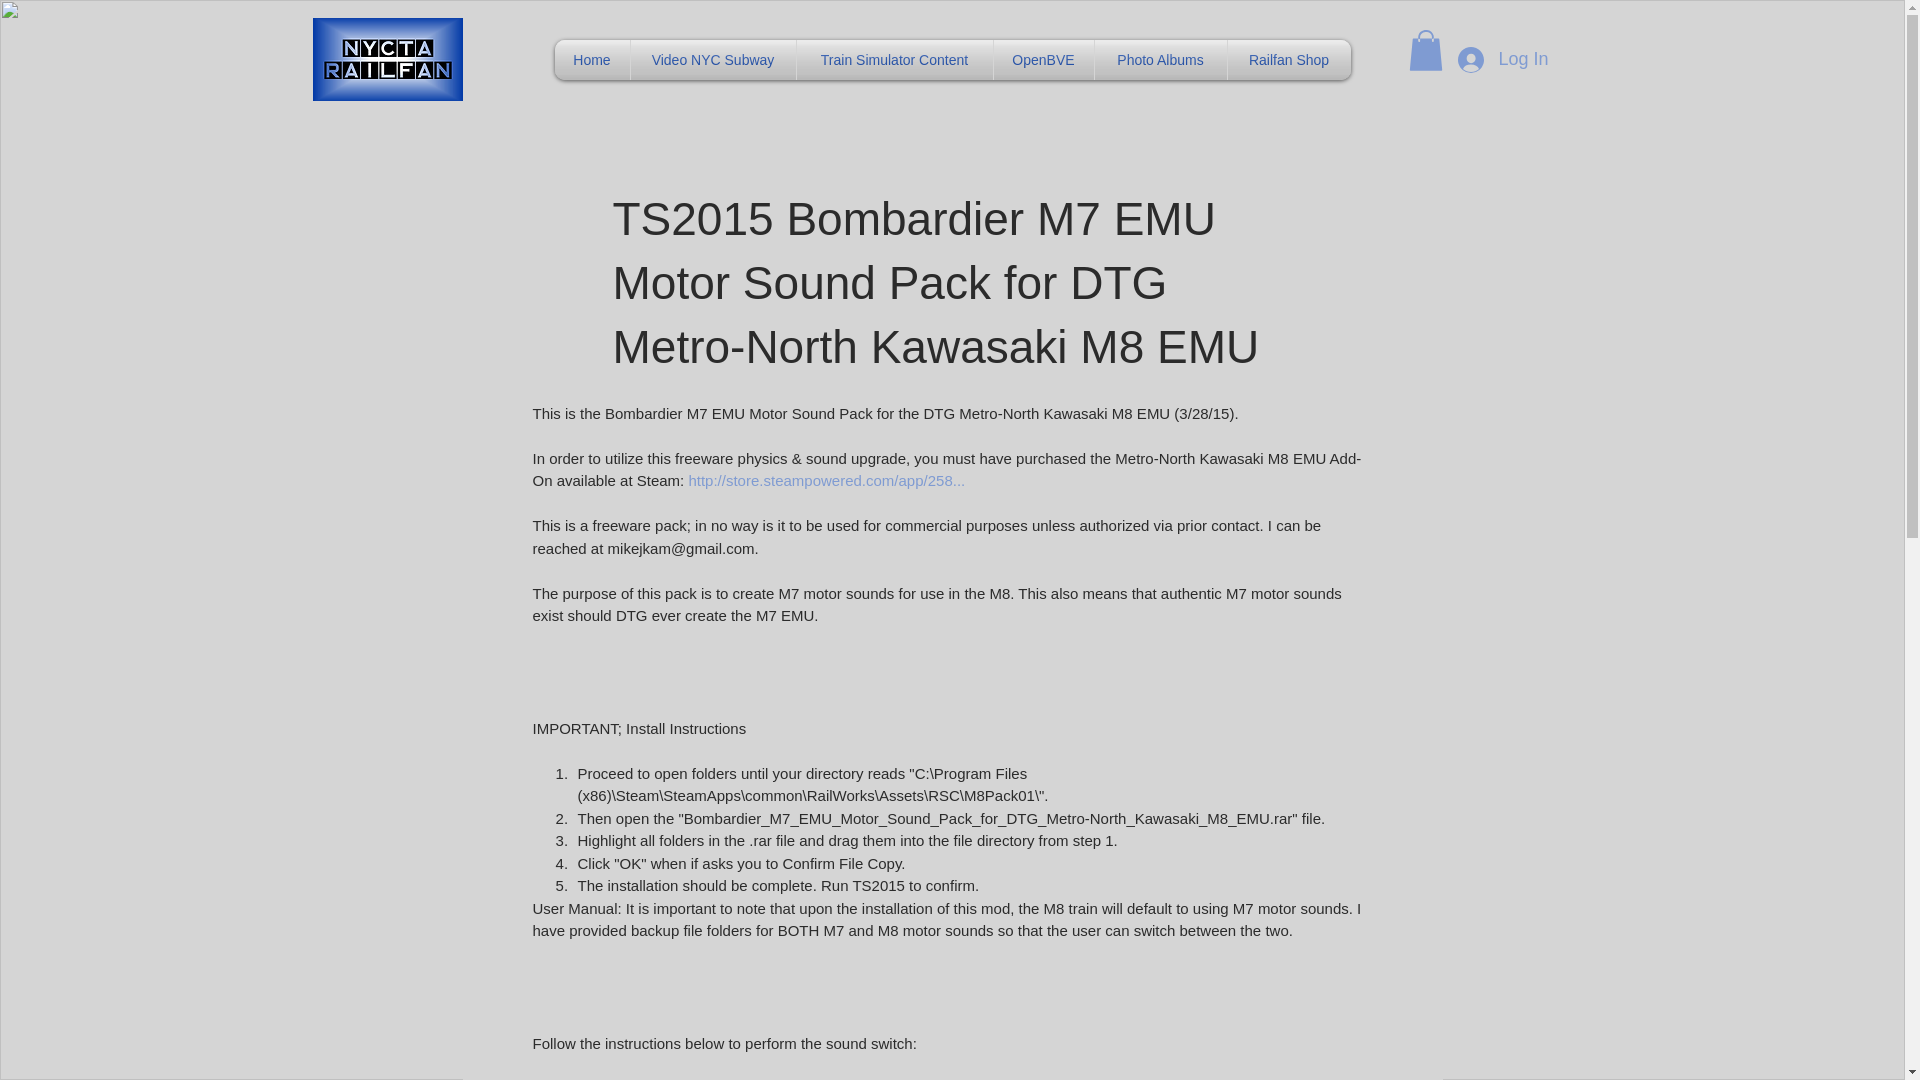 The width and height of the screenshot is (1920, 1080). What do you see at coordinates (712, 59) in the screenshot?
I see `Video NYC Subway` at bounding box center [712, 59].